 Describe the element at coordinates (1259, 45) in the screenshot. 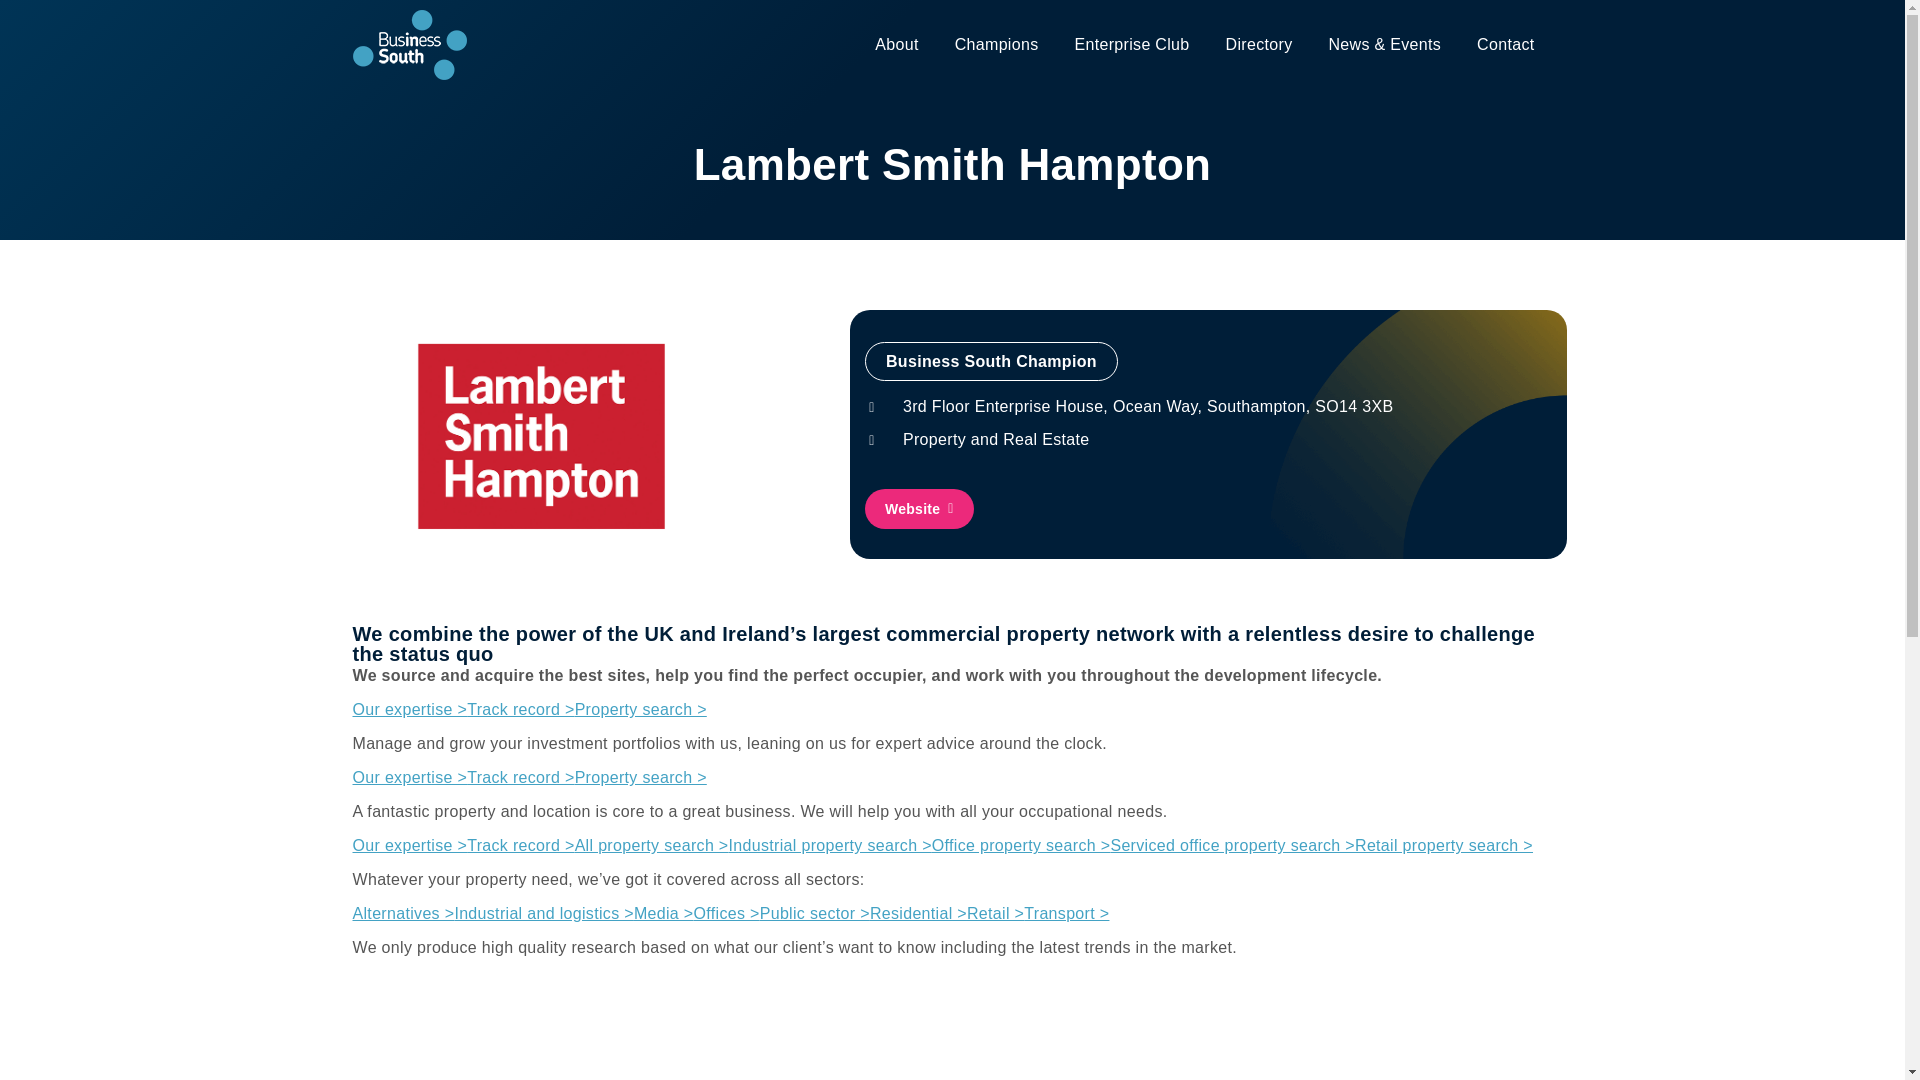

I see `Directory` at that location.